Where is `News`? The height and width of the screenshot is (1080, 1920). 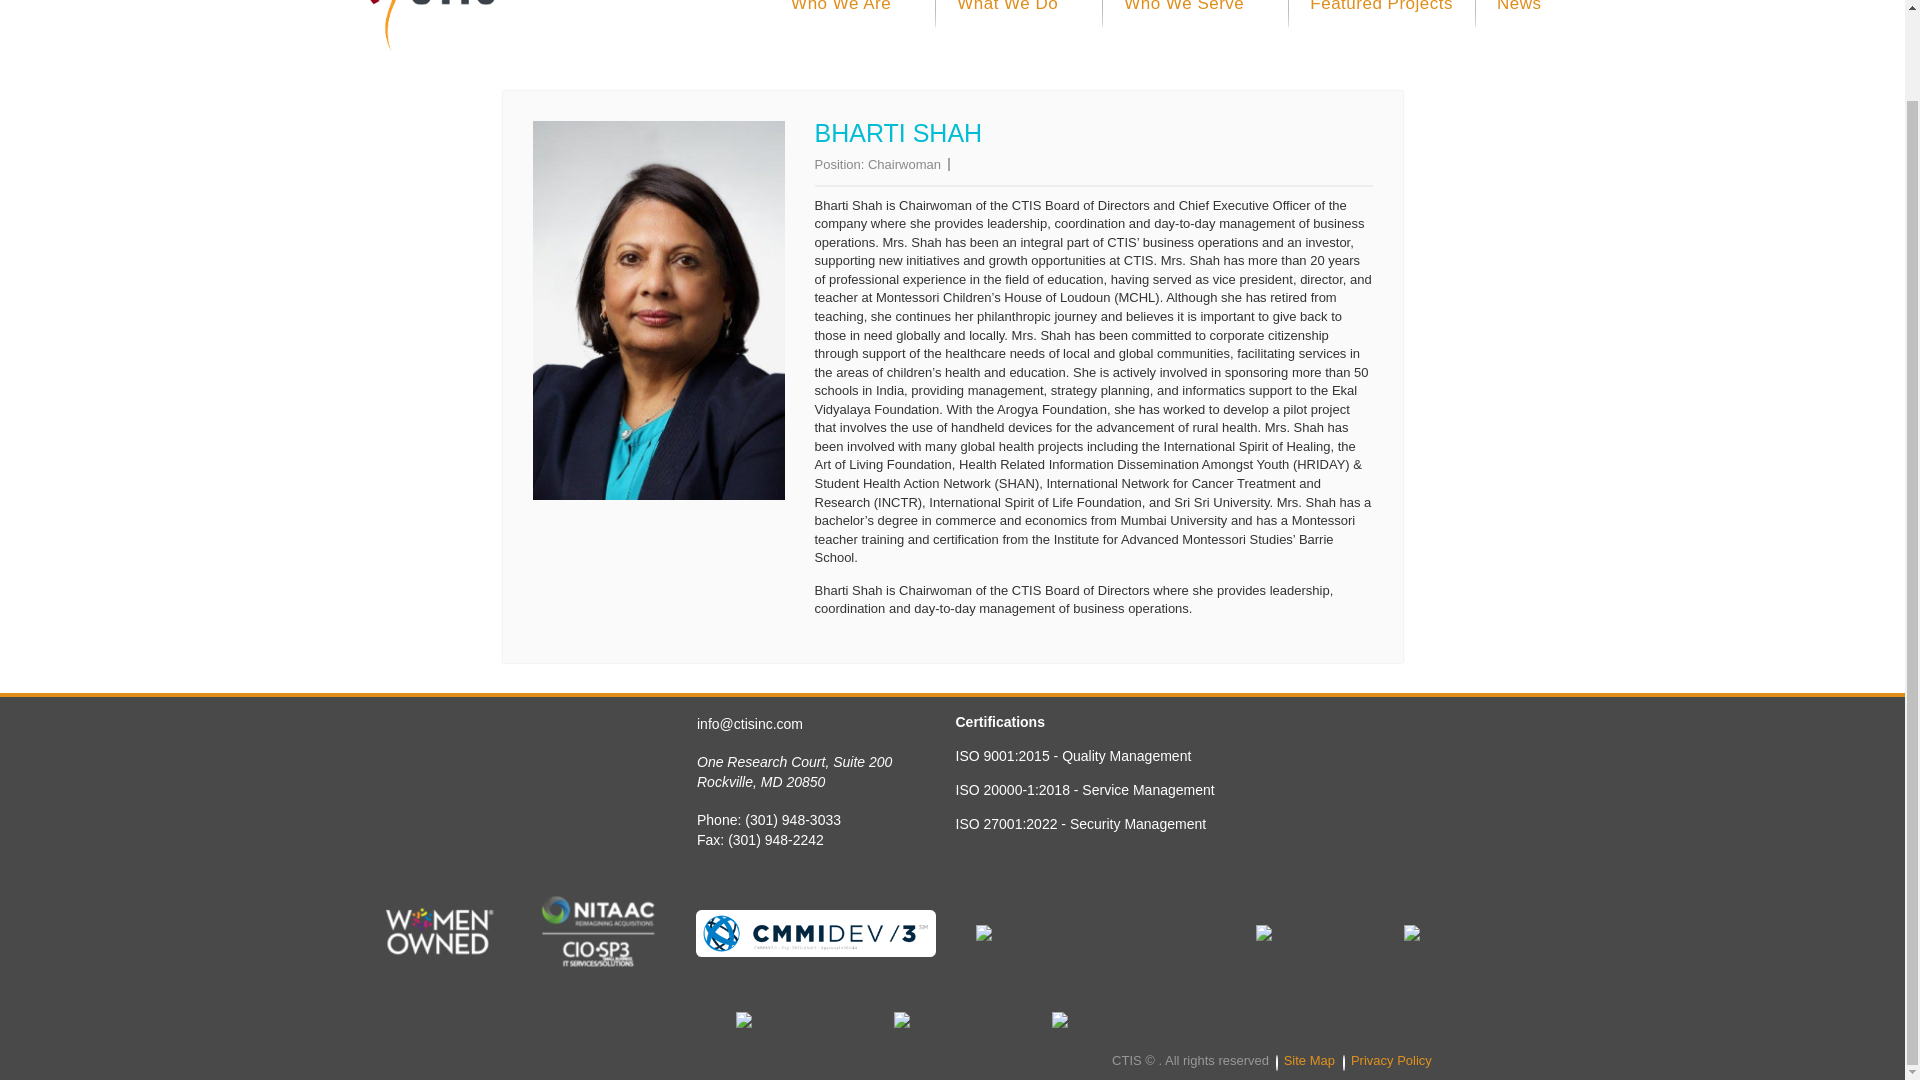 News is located at coordinates (1512, 30).